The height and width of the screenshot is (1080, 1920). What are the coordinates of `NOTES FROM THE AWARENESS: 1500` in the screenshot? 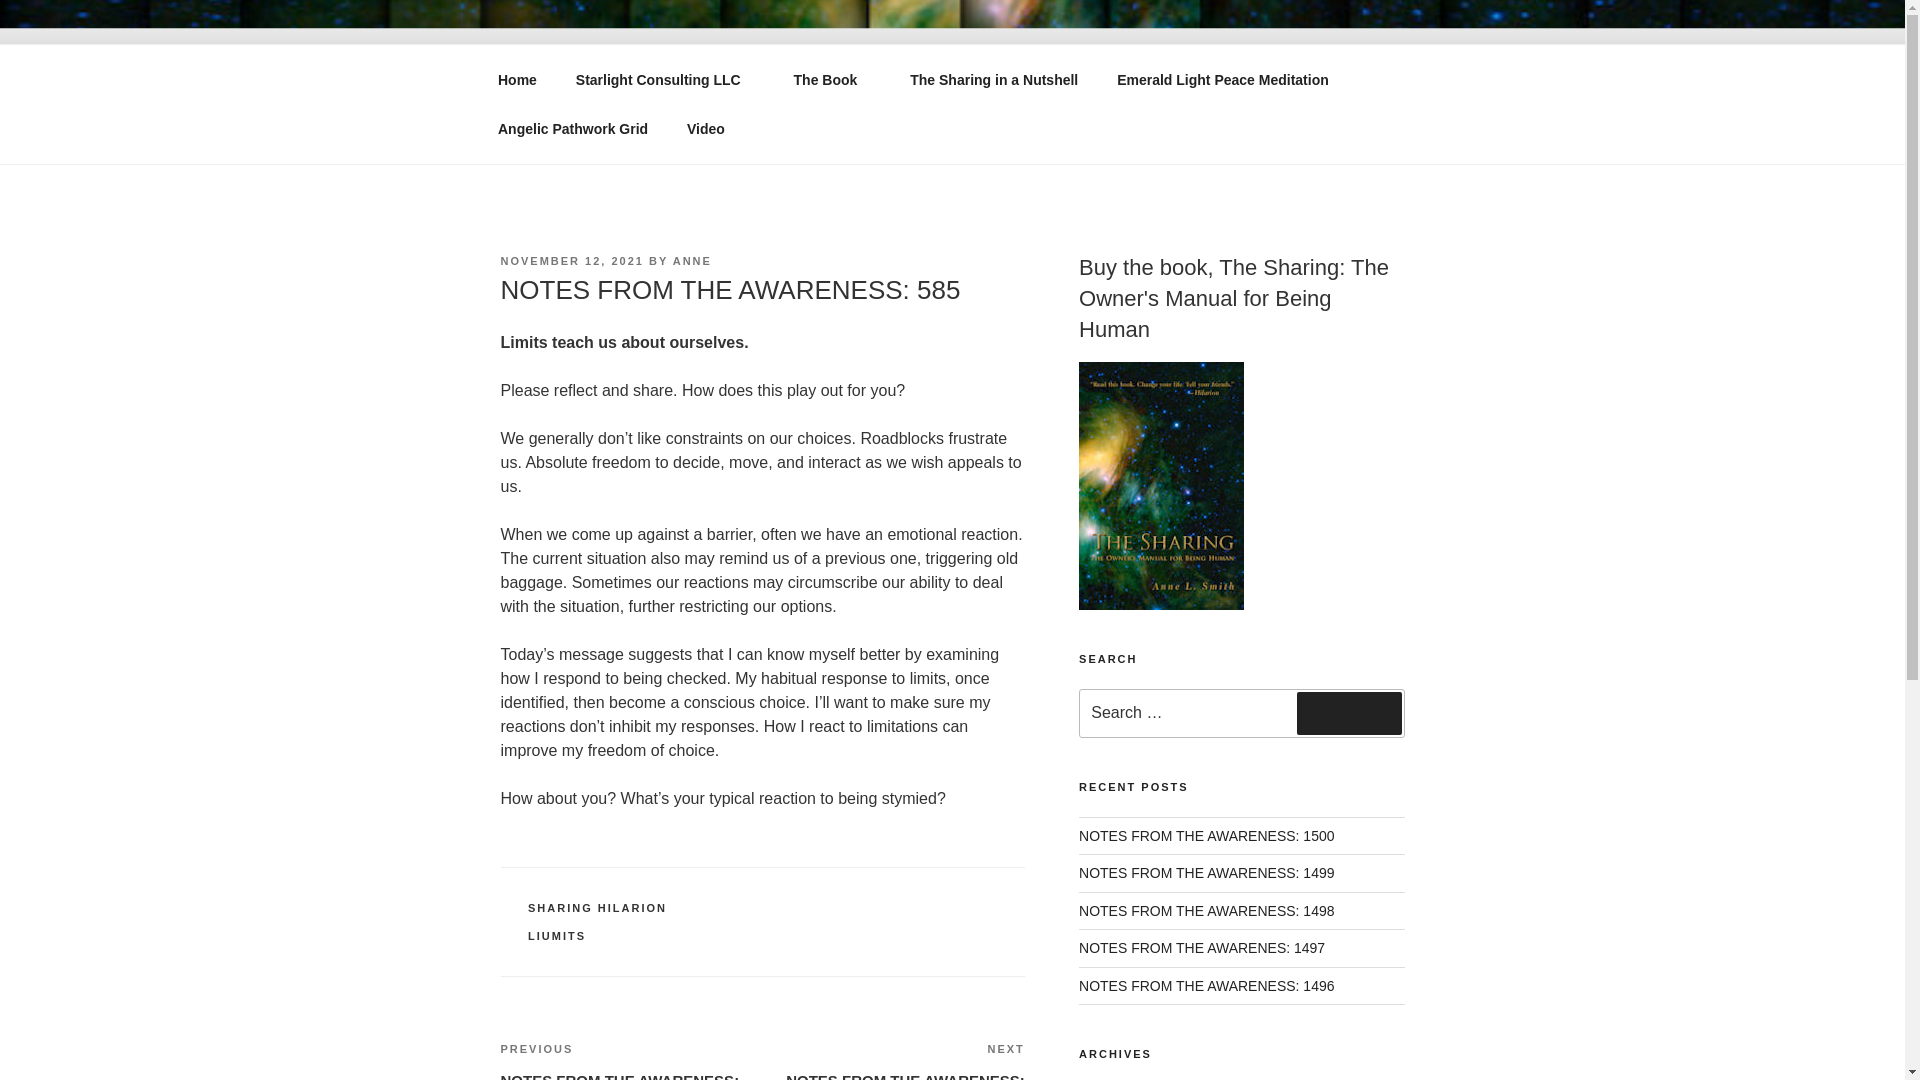 It's located at (1206, 836).